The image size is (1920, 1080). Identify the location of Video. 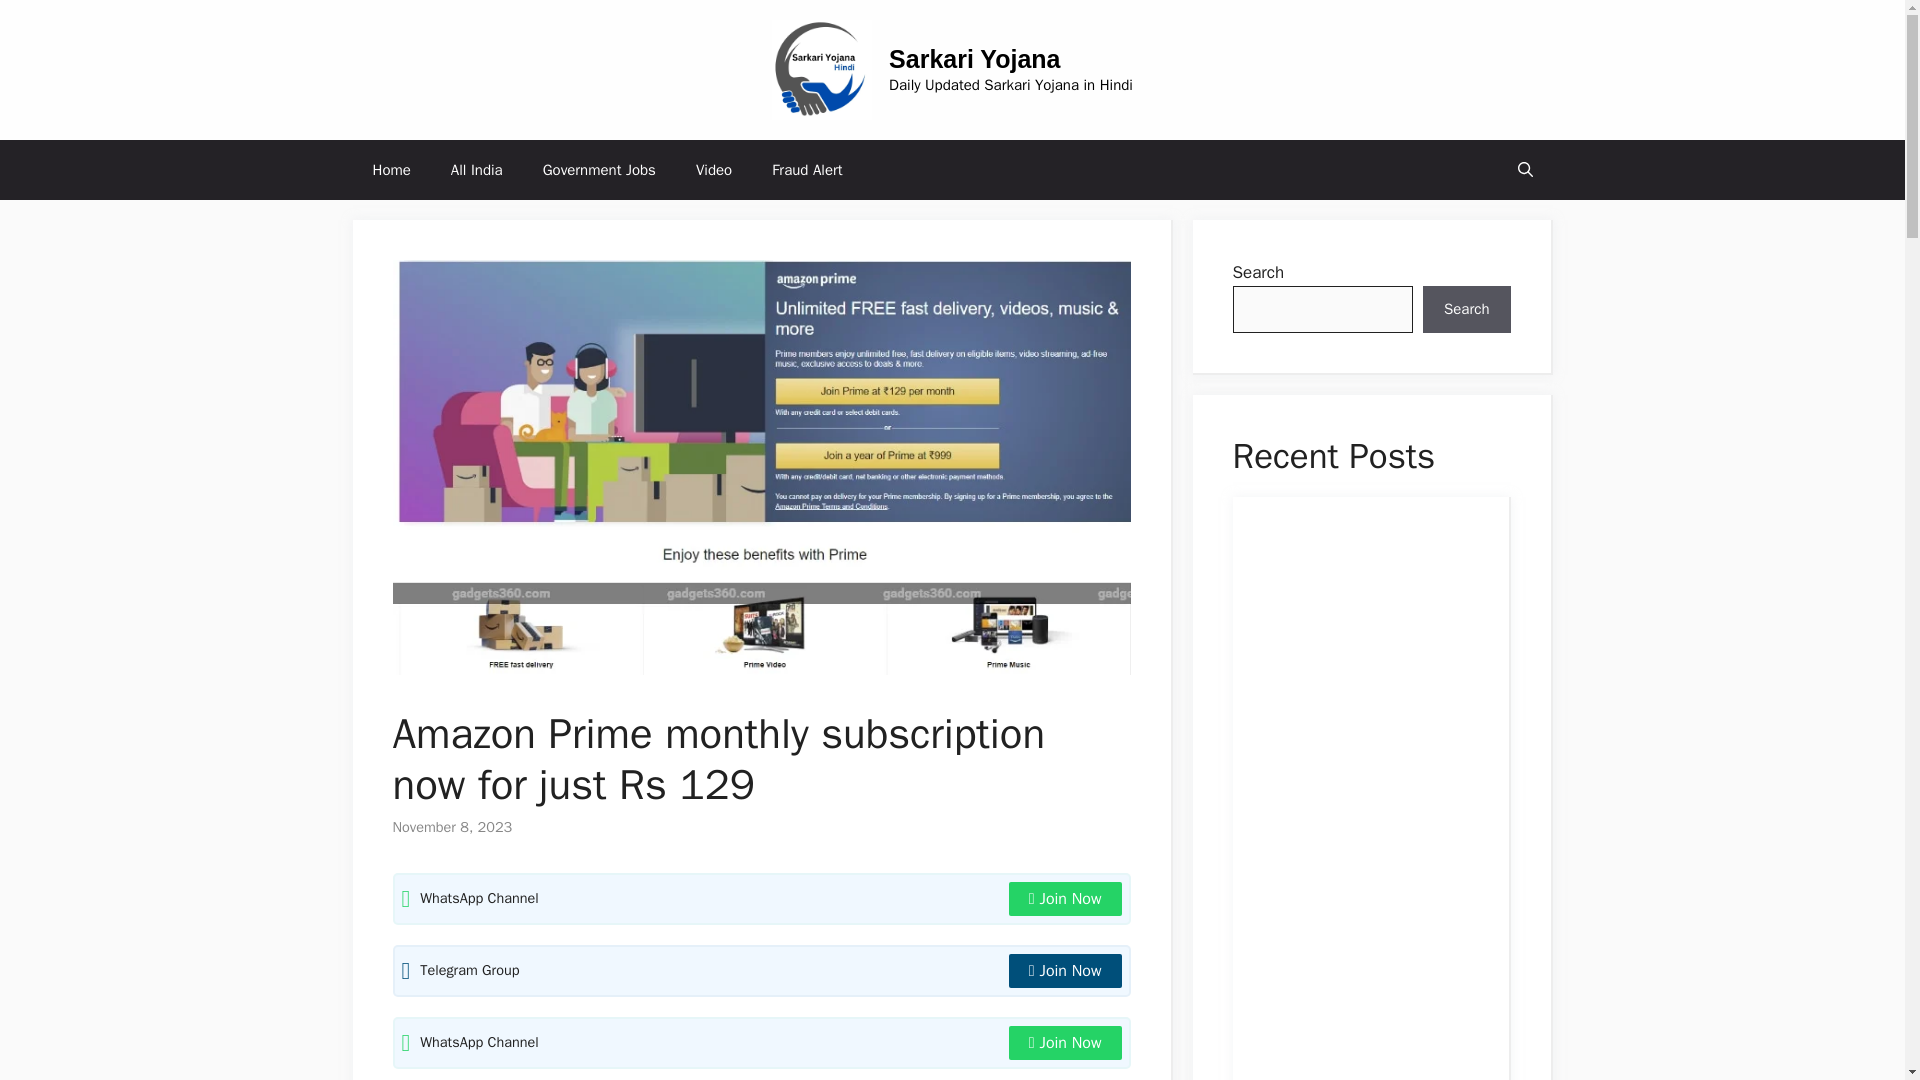
(714, 170).